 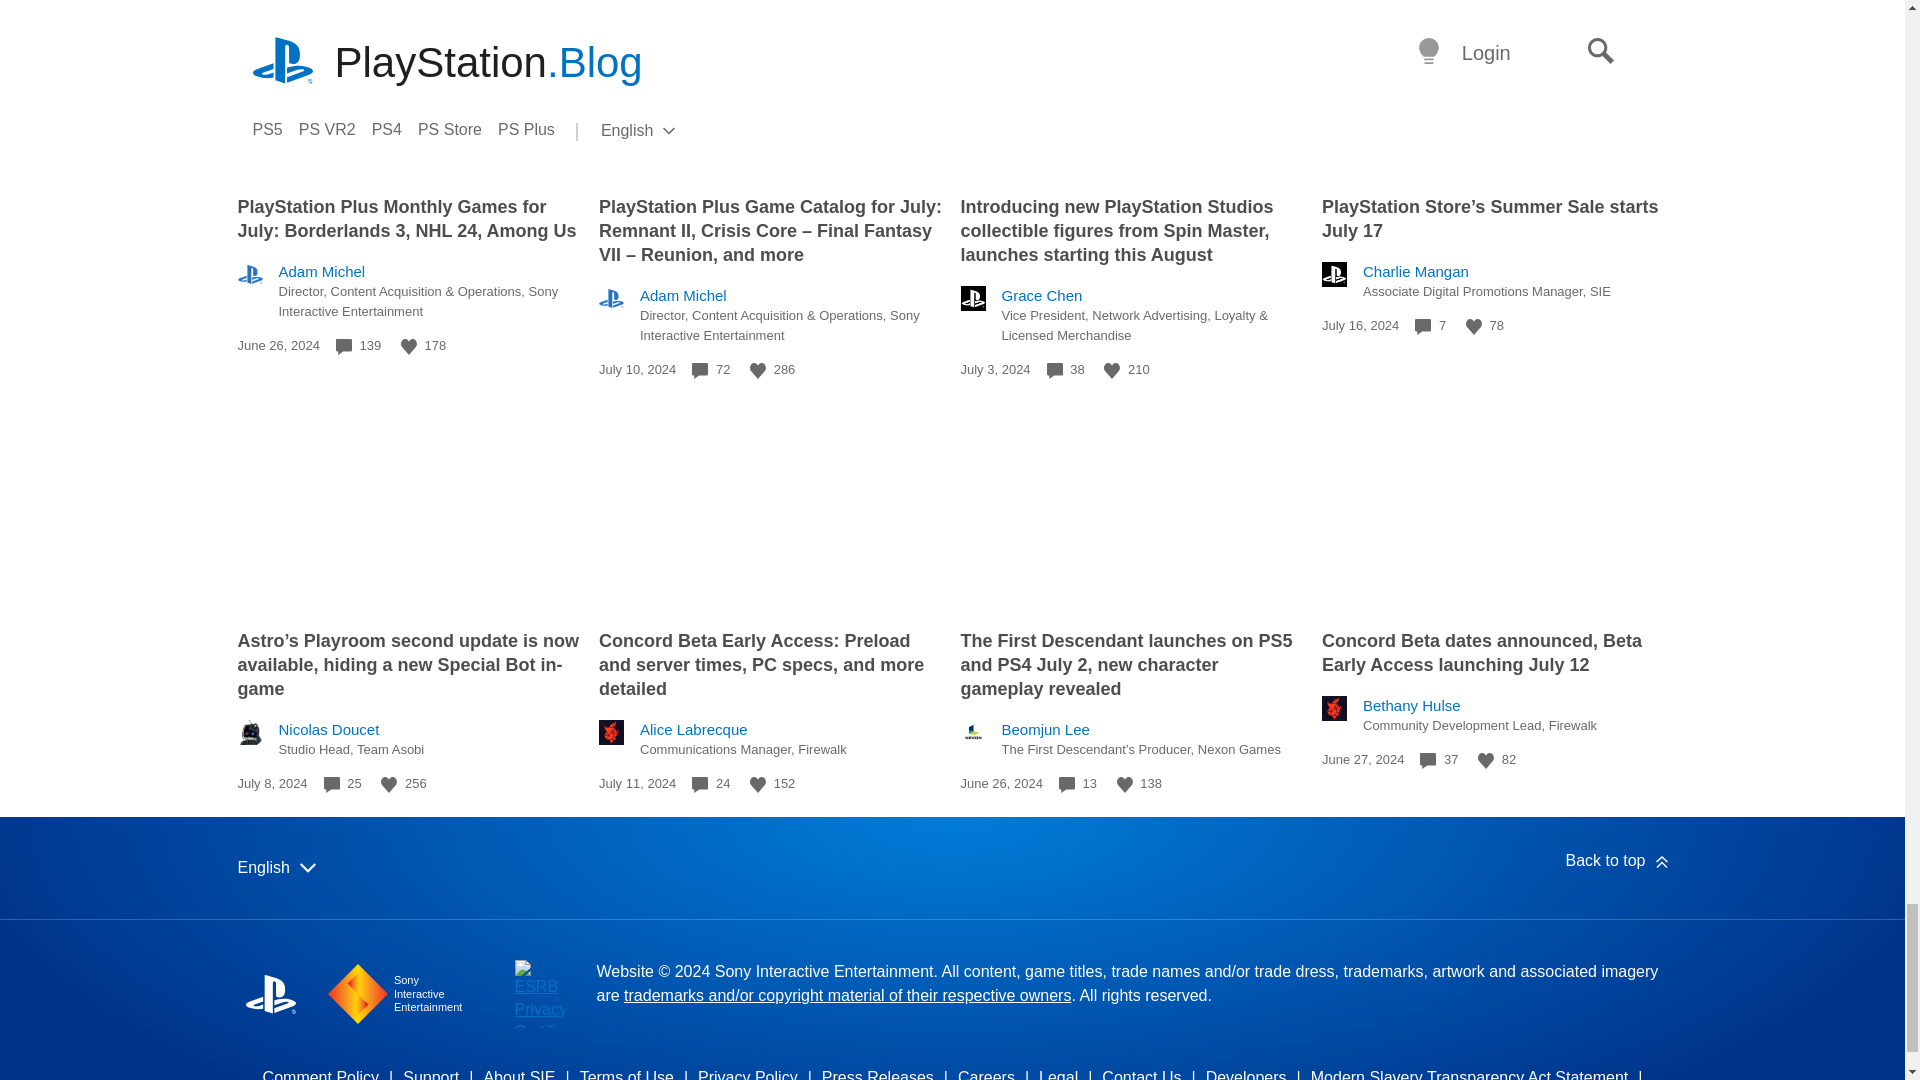 What do you see at coordinates (1474, 326) in the screenshot?
I see `Like this` at bounding box center [1474, 326].